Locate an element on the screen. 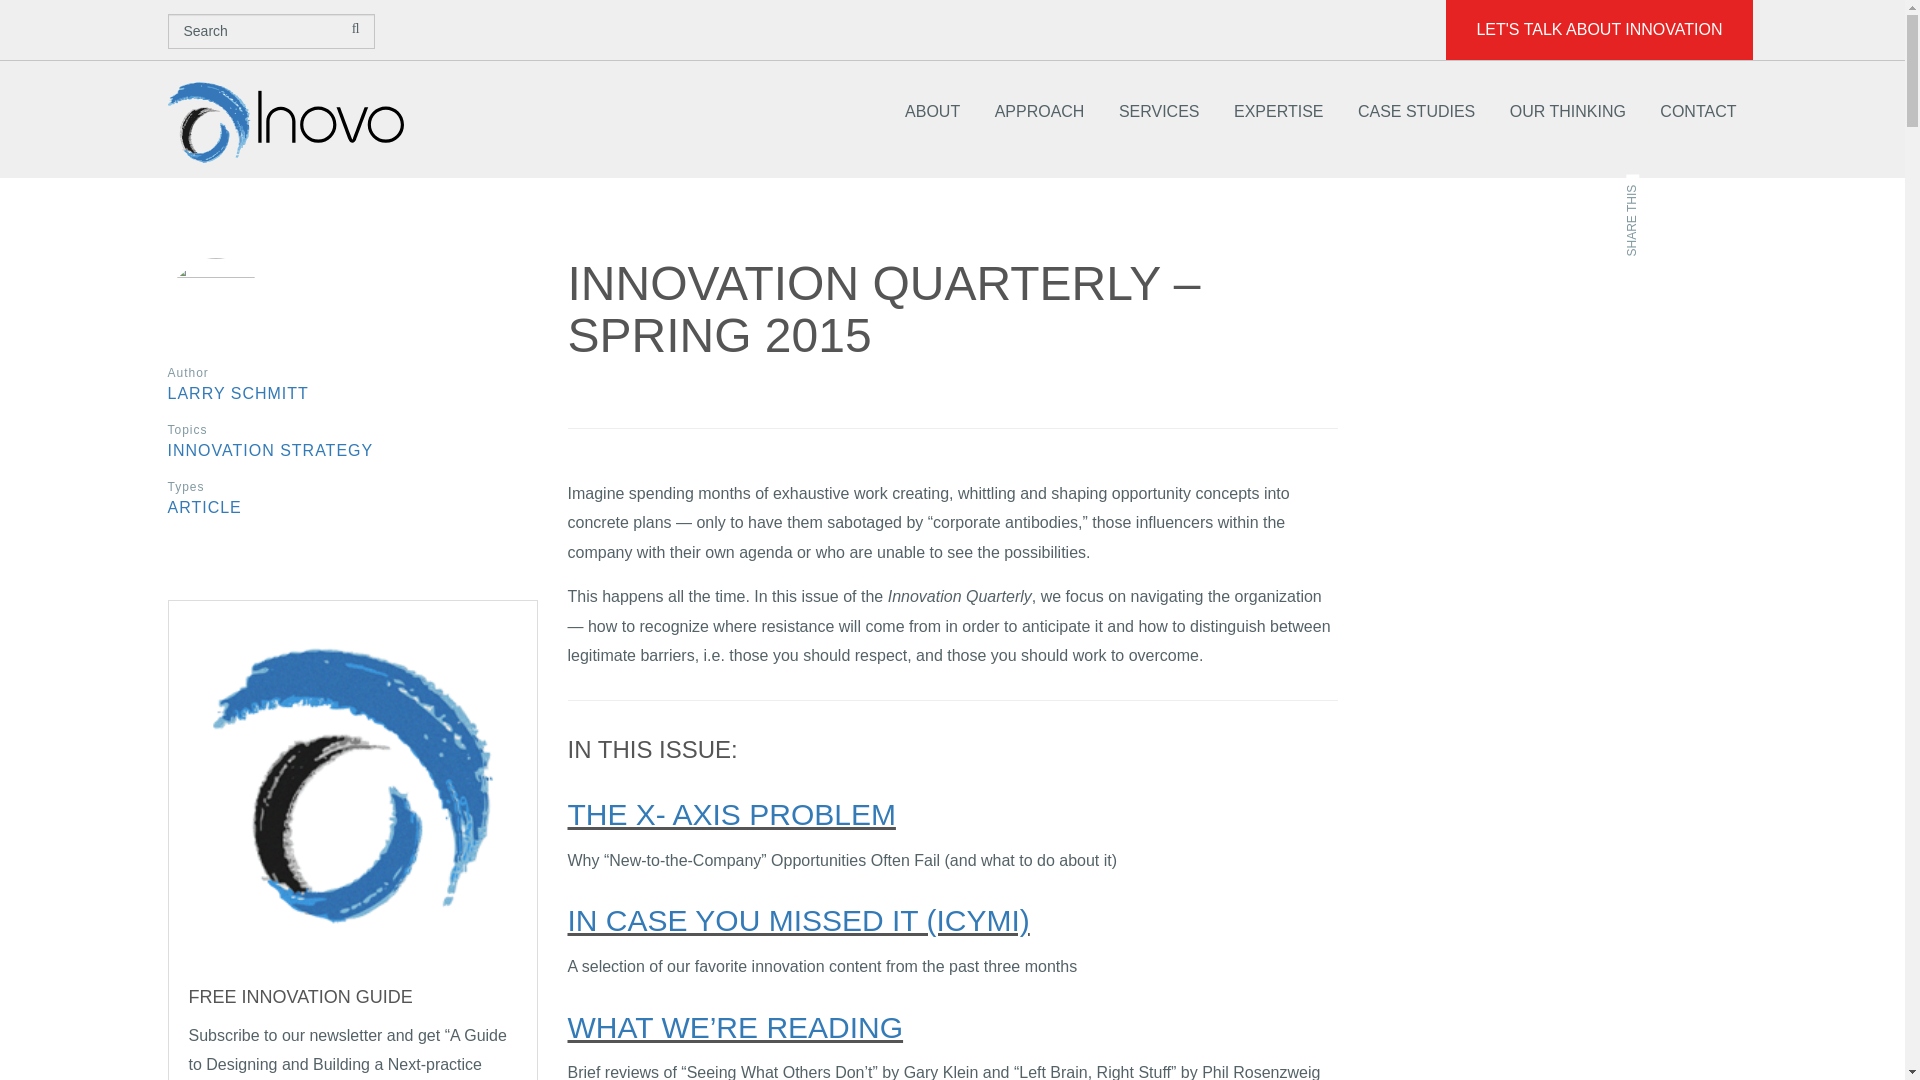  Approach is located at coordinates (1039, 112).